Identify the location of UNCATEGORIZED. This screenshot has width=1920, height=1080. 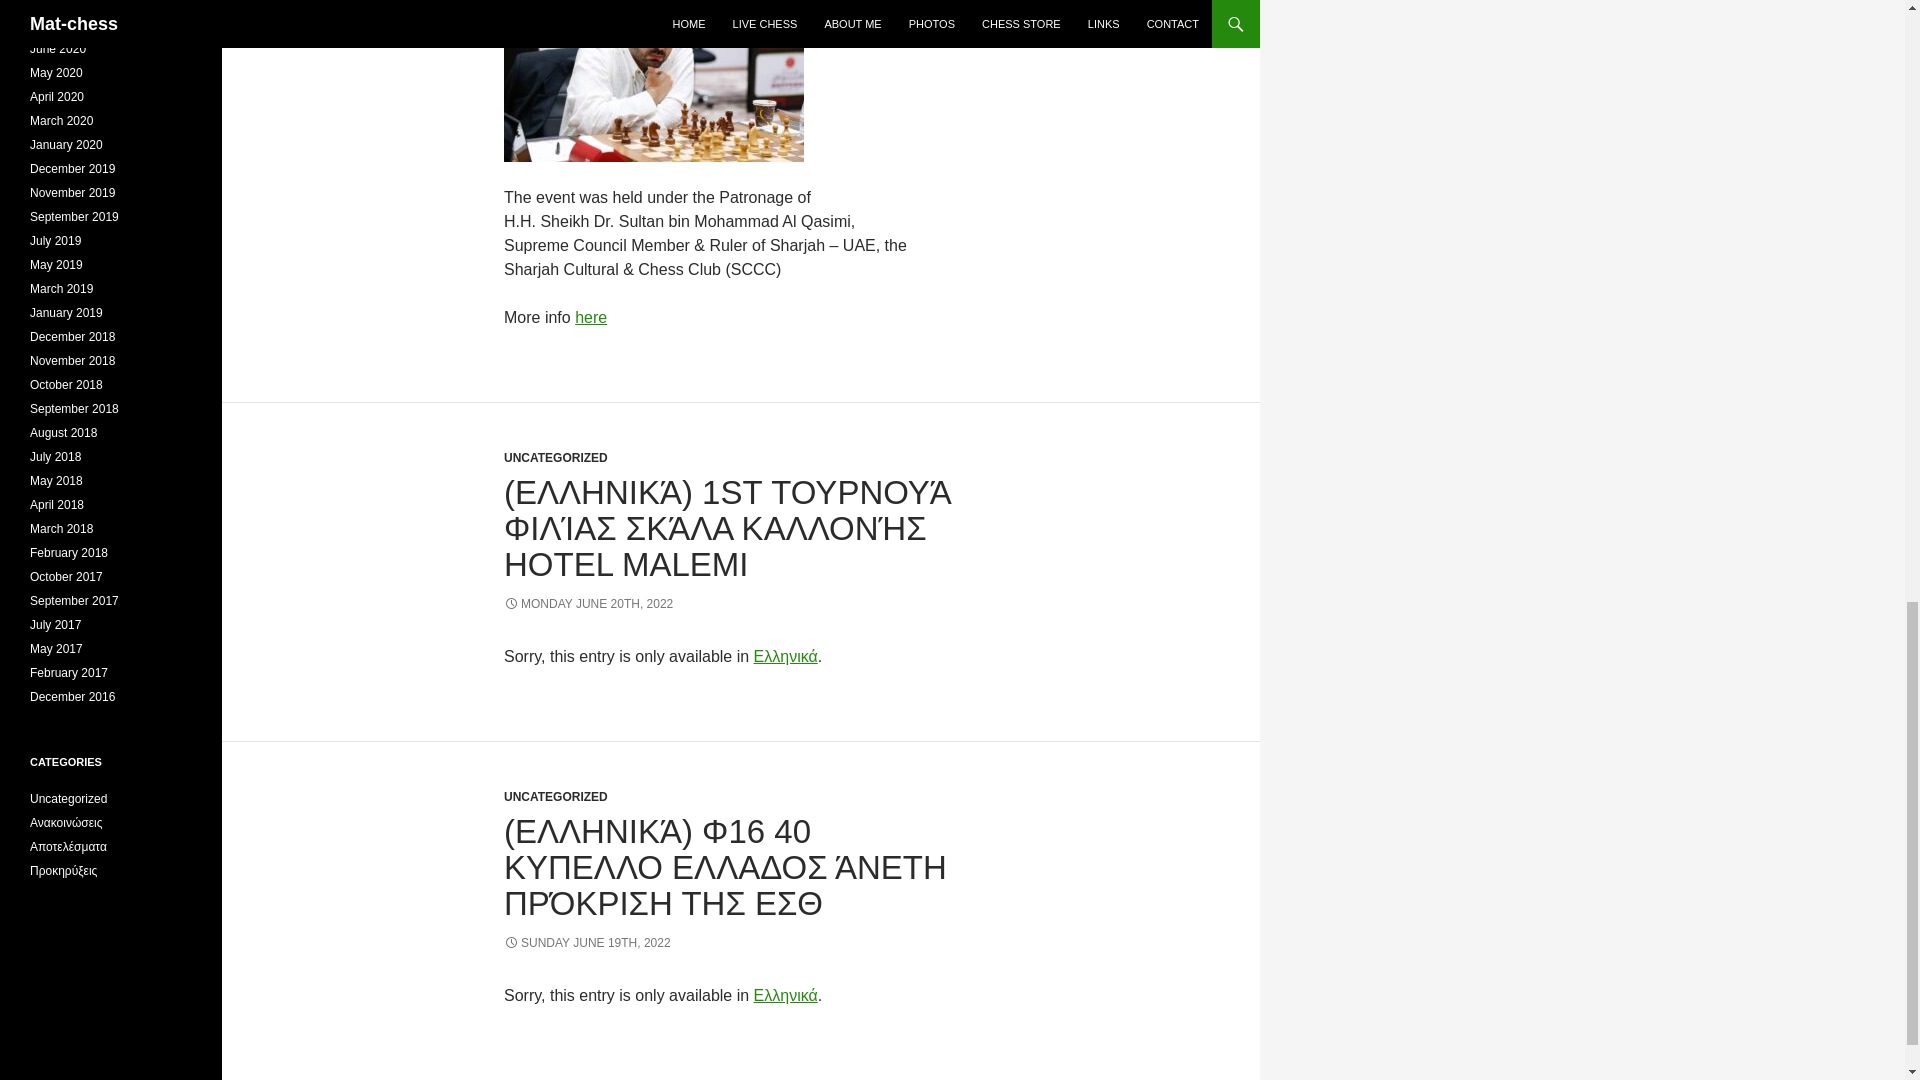
(556, 458).